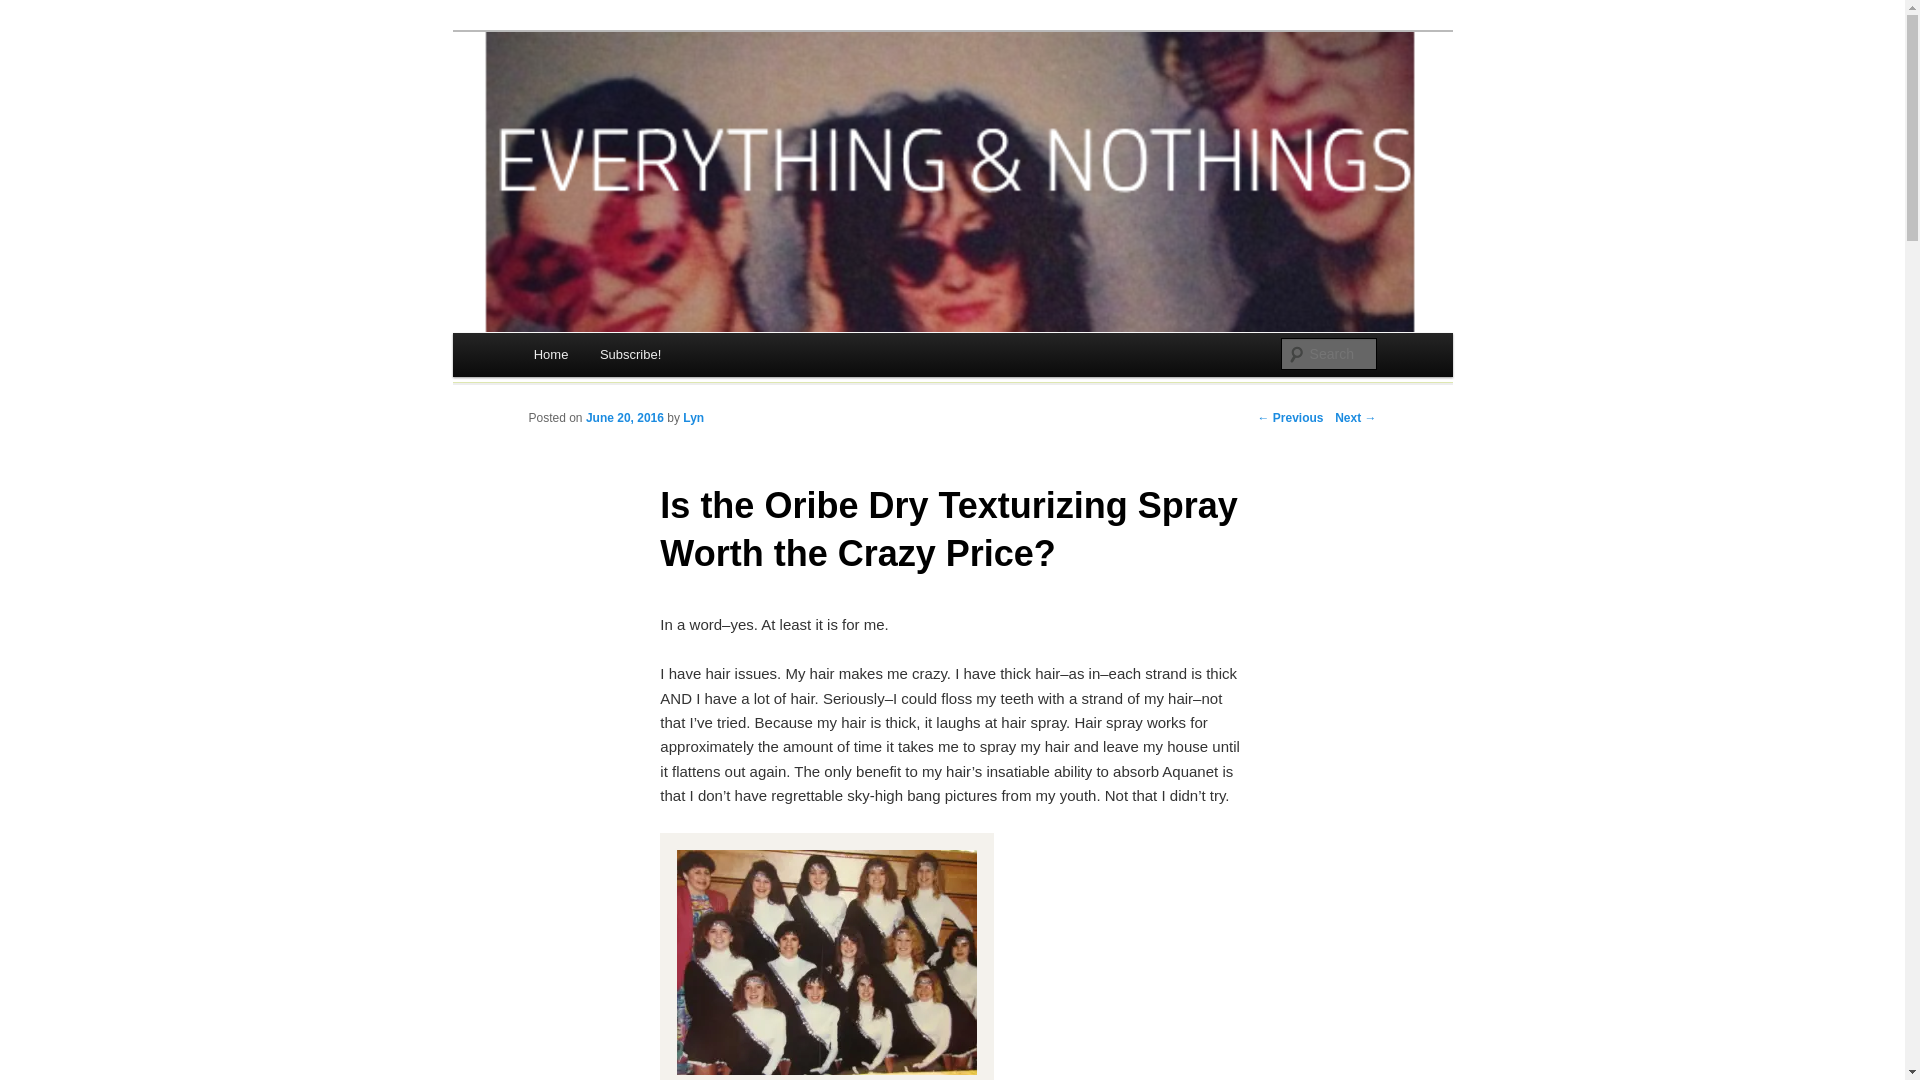 Image resolution: width=1920 pixels, height=1080 pixels. What do you see at coordinates (694, 418) in the screenshot?
I see `Lyn` at bounding box center [694, 418].